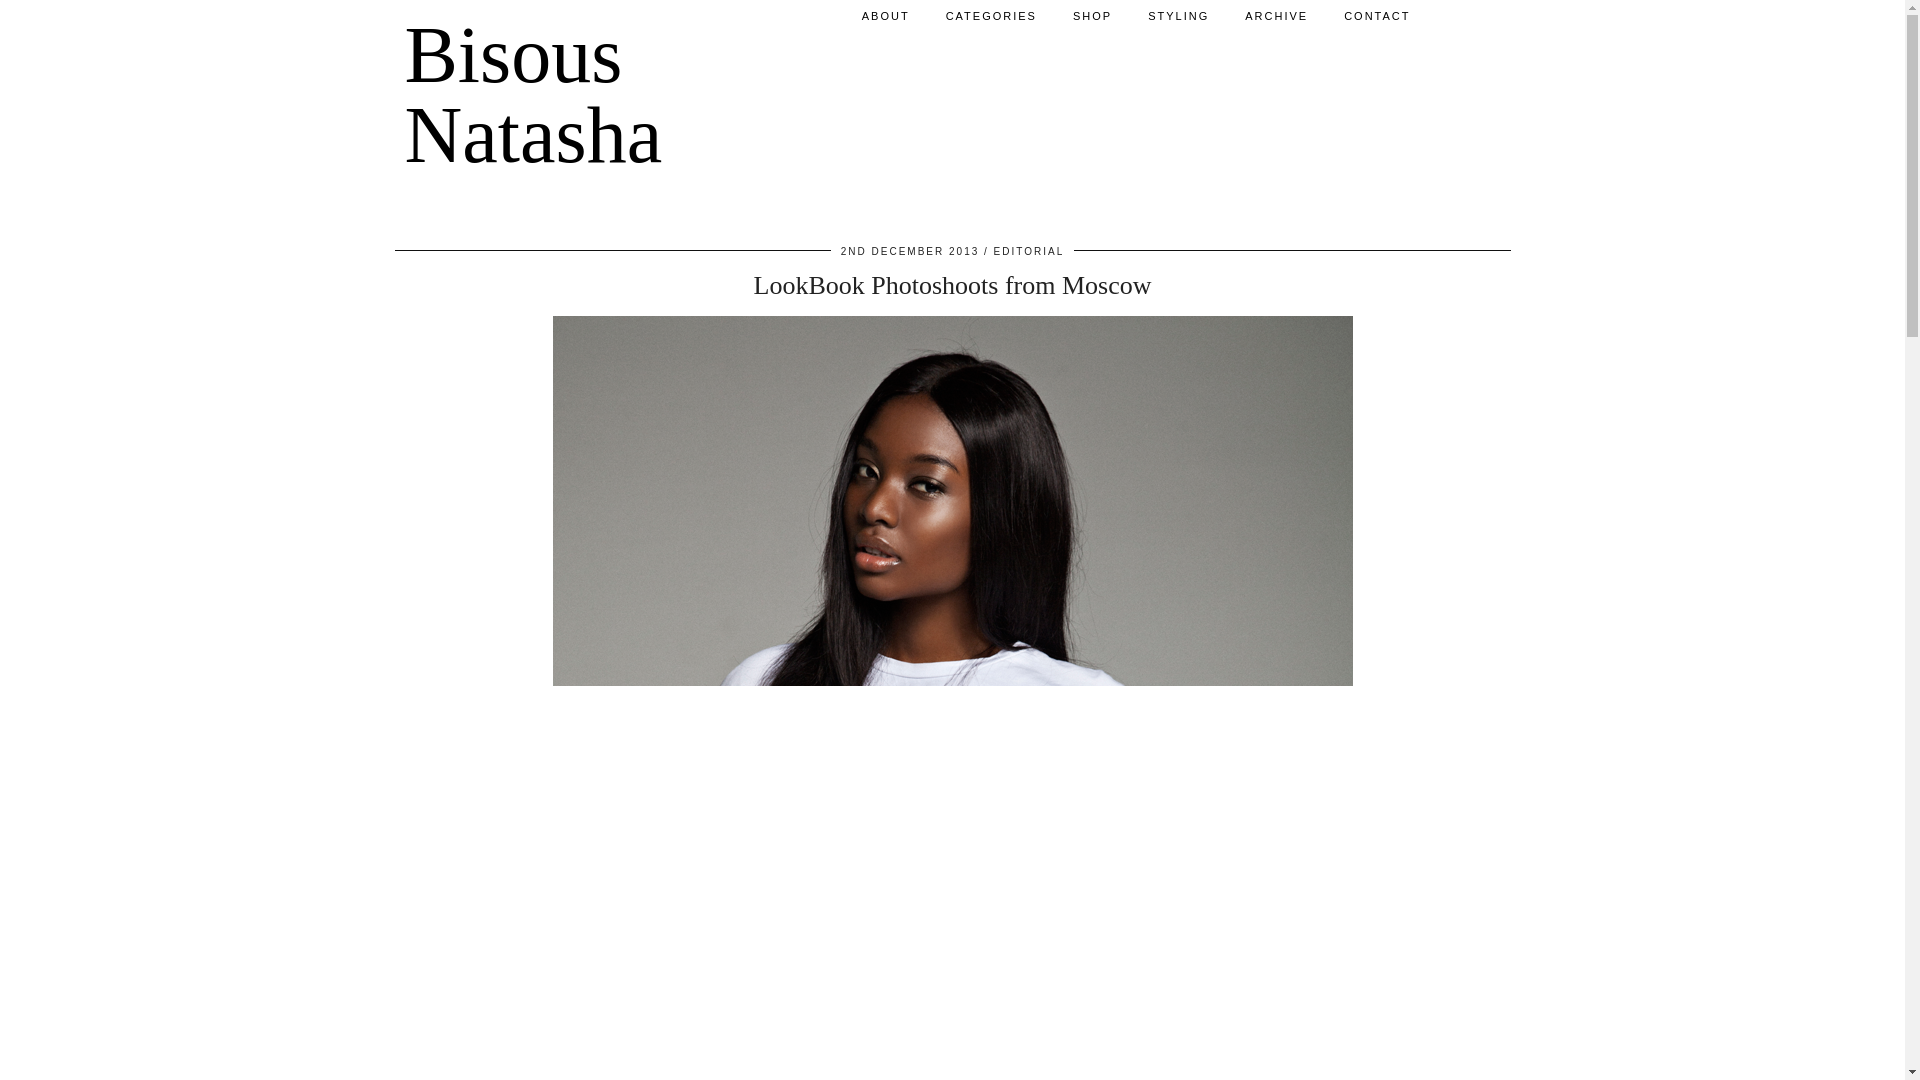 The image size is (1920, 1080). I want to click on CONTACT, so click(1377, 16).